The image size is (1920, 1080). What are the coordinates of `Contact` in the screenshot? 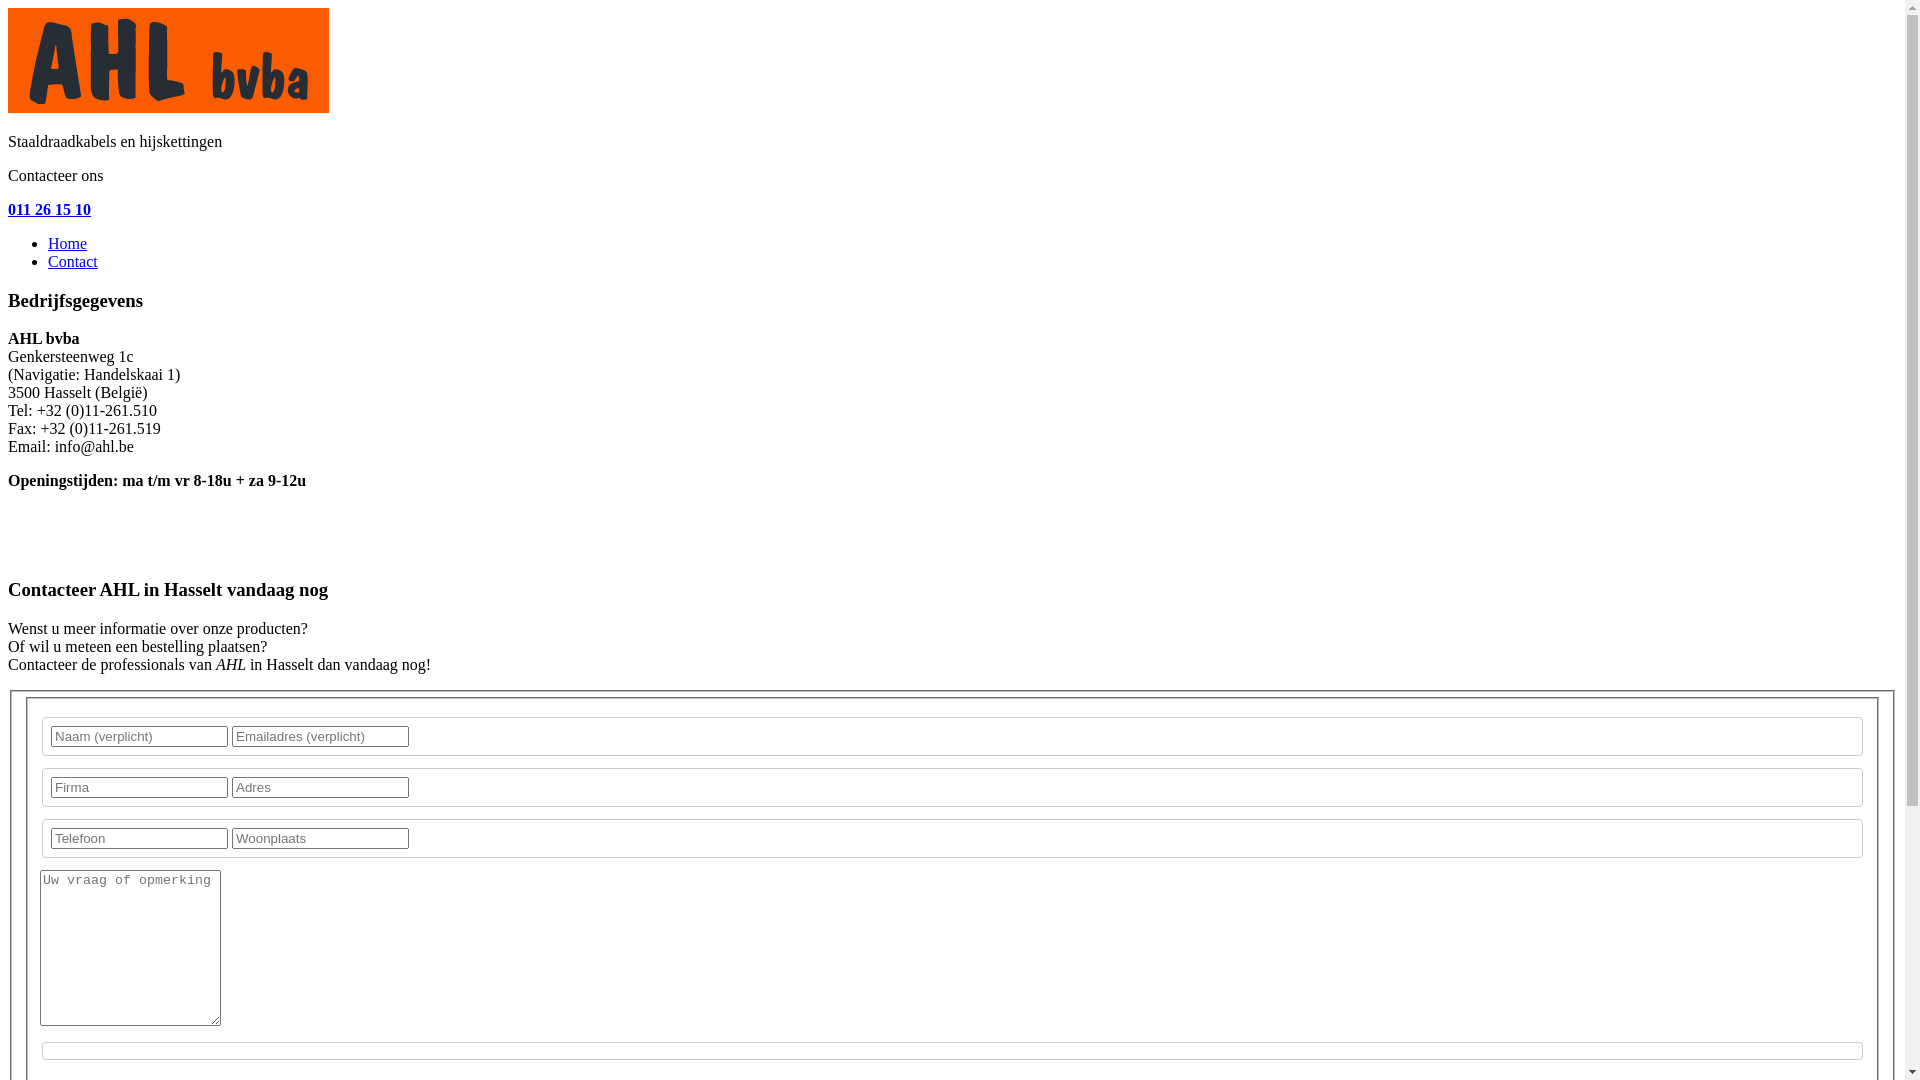 It's located at (73, 262).